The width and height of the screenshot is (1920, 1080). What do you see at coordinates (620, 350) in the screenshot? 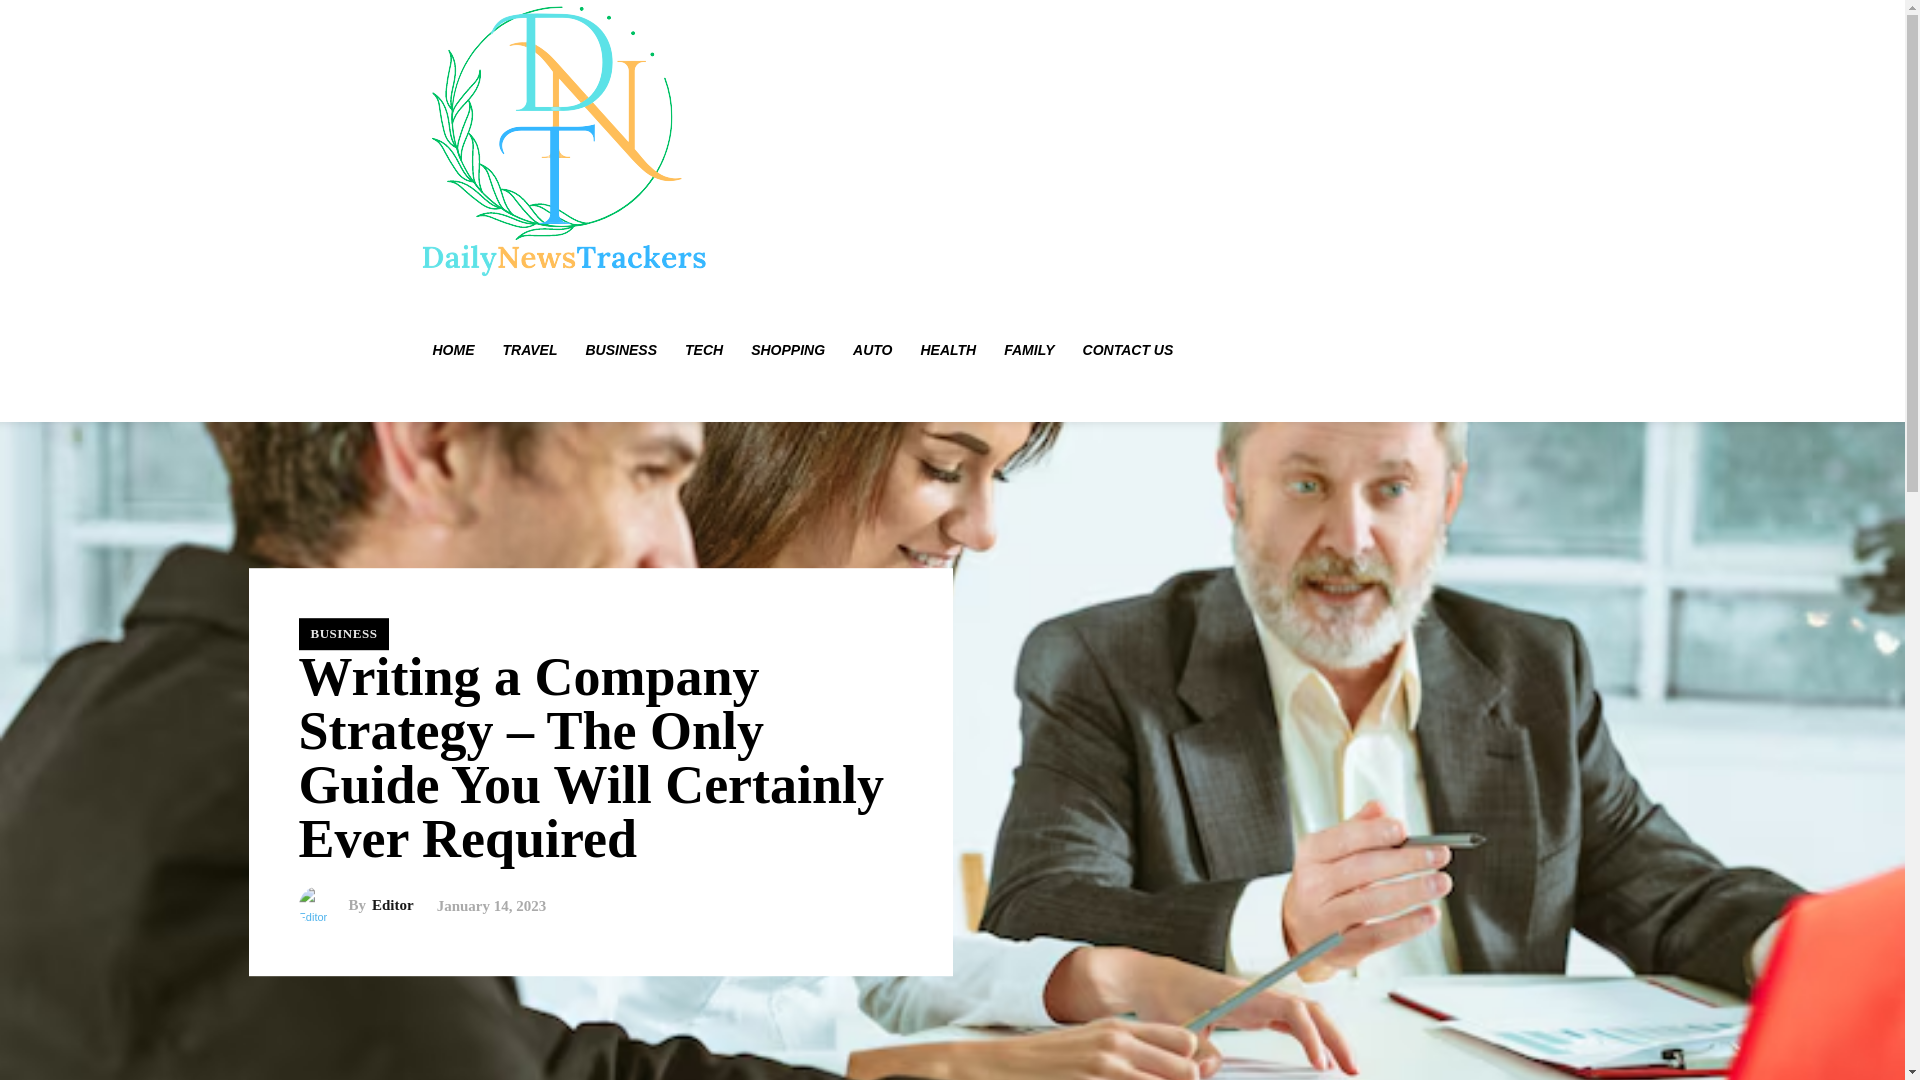
I see `BUSINESS` at bounding box center [620, 350].